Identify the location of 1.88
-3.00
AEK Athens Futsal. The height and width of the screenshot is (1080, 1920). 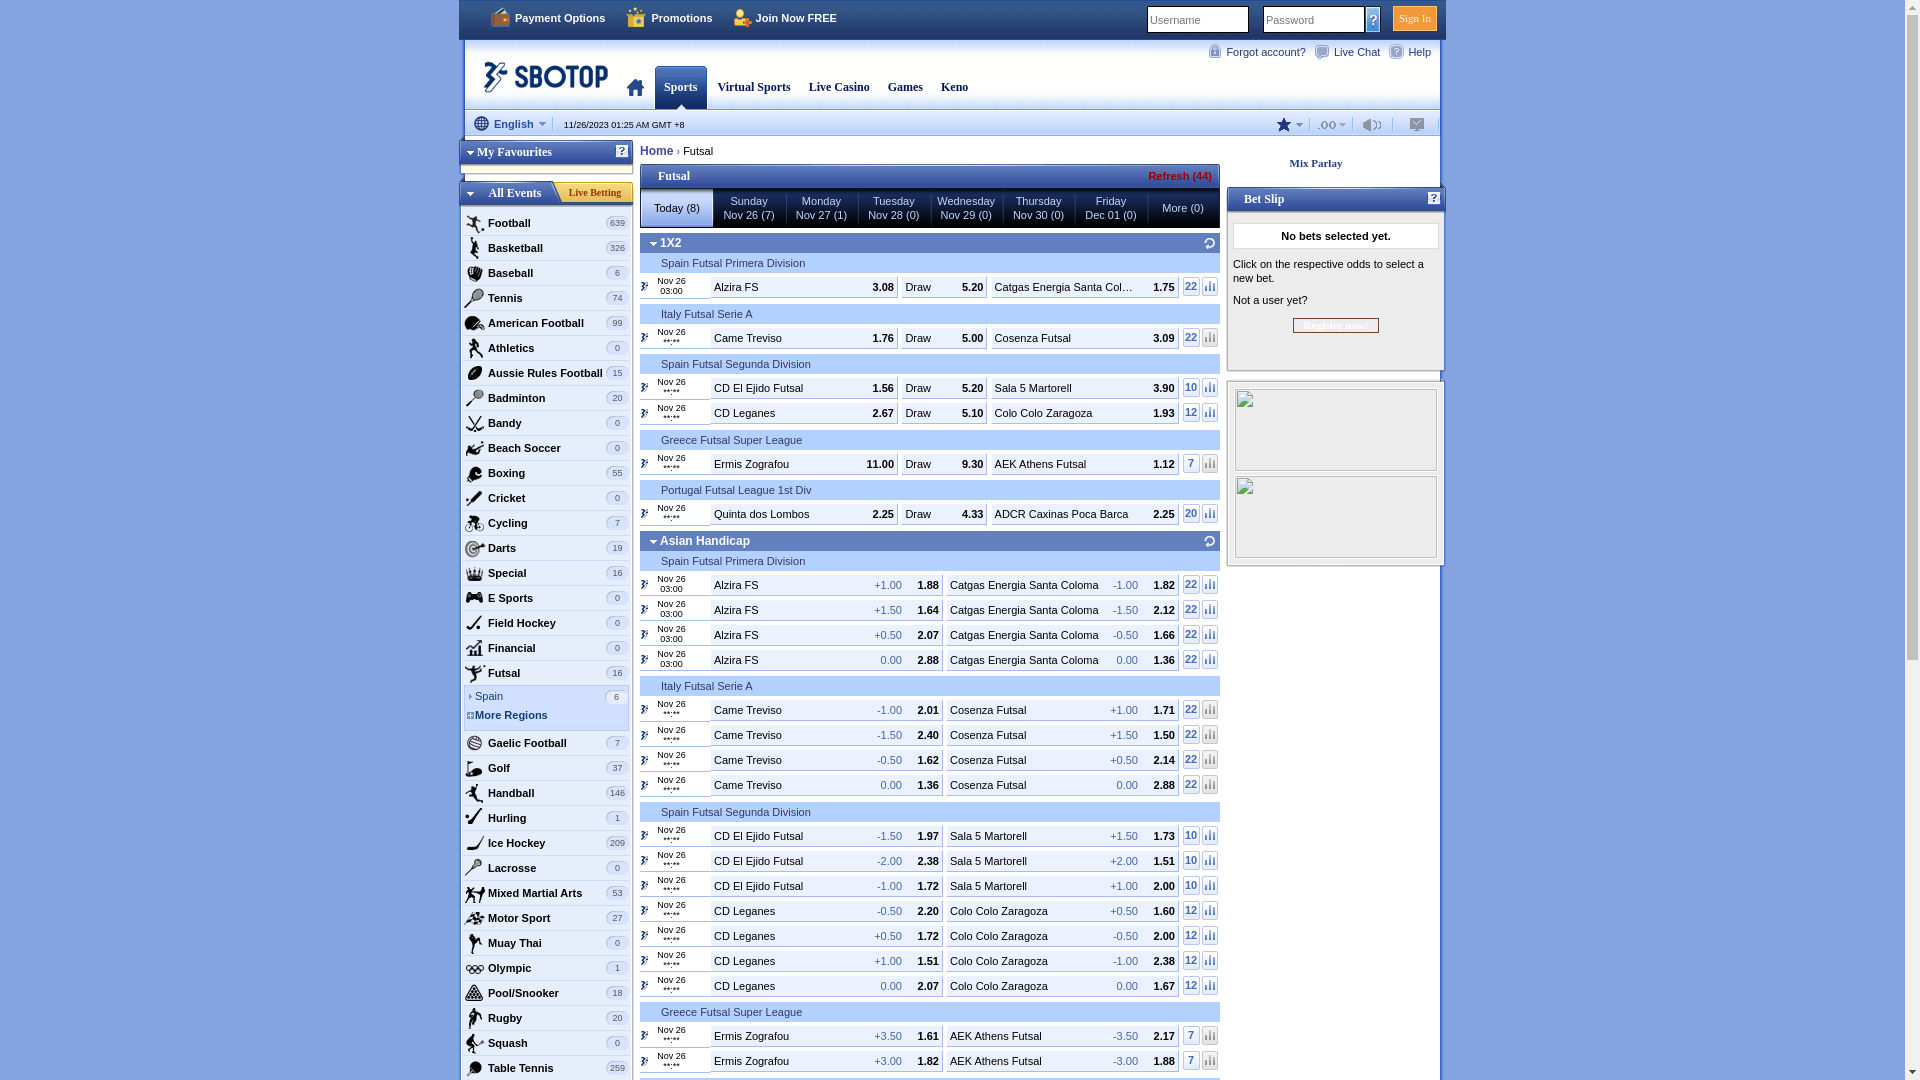
(1062, 1061).